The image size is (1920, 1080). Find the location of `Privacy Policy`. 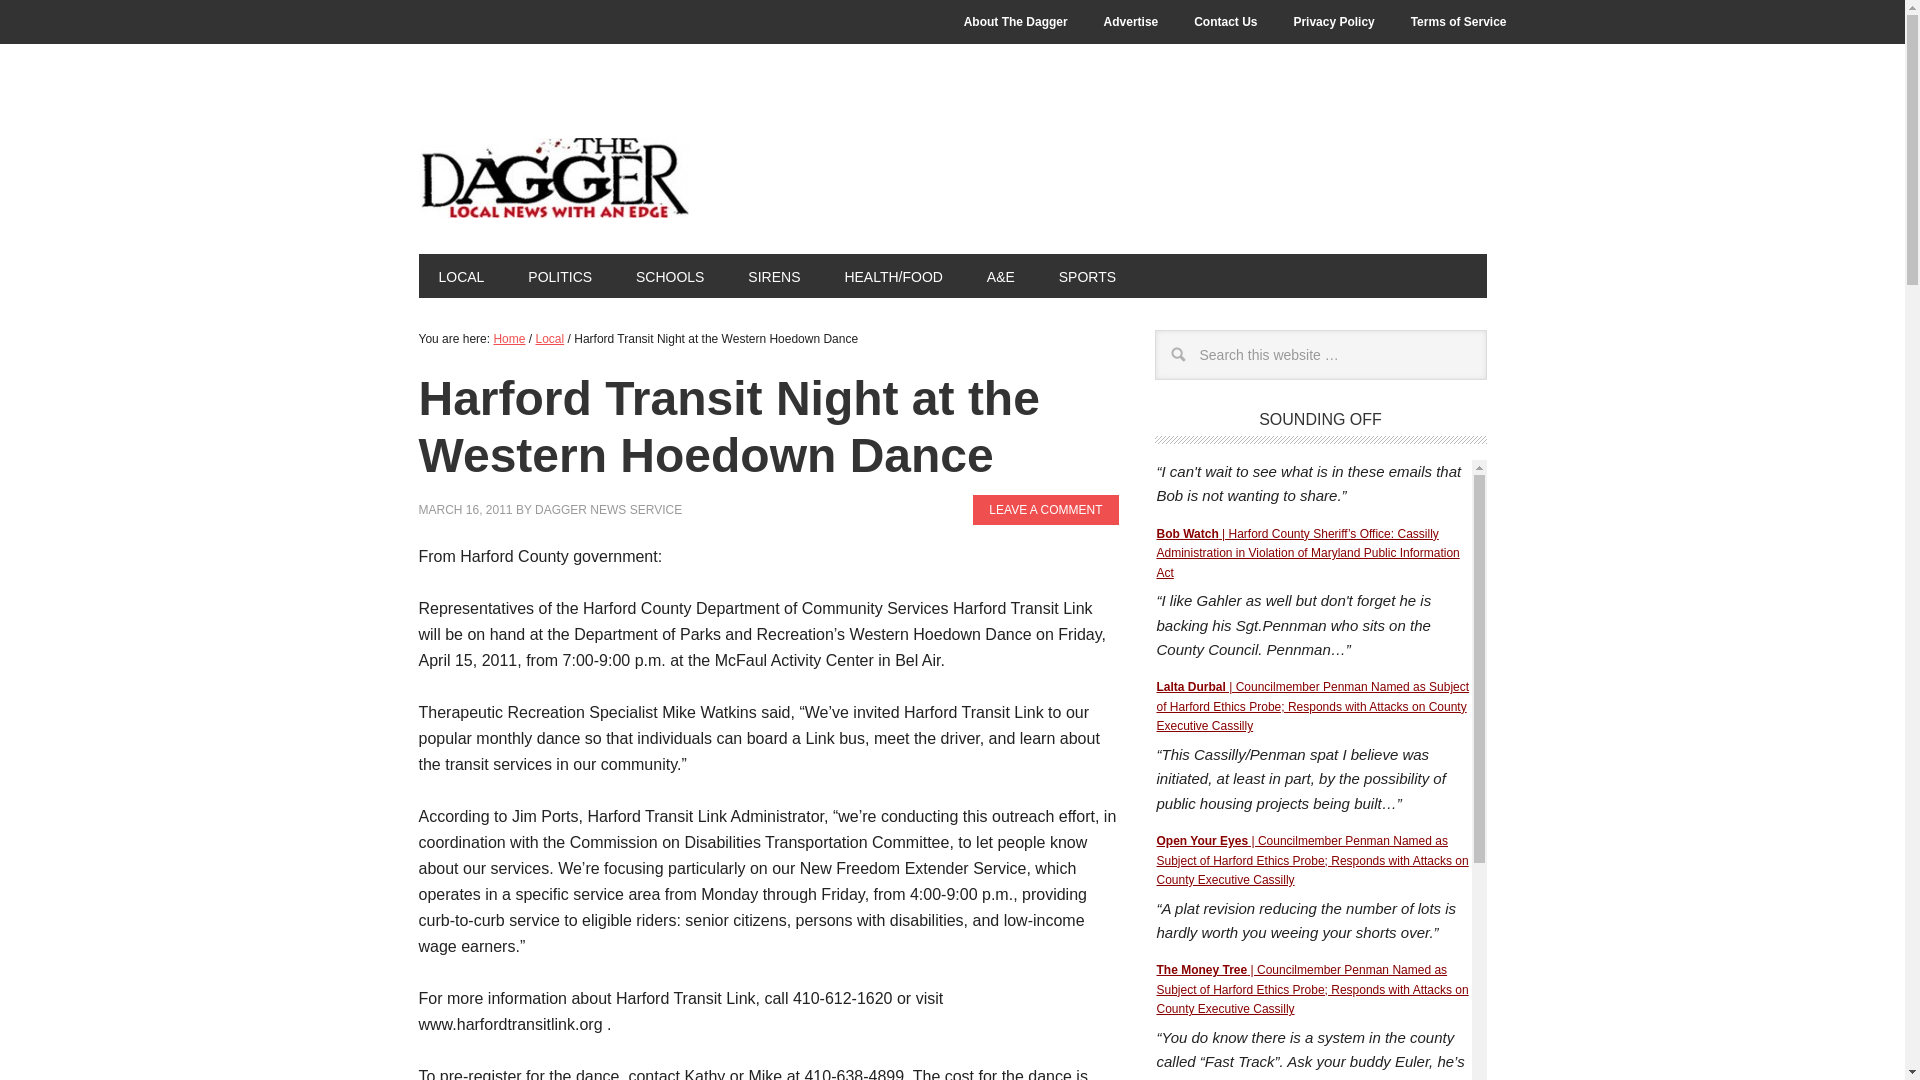

Privacy Policy is located at coordinates (1333, 22).